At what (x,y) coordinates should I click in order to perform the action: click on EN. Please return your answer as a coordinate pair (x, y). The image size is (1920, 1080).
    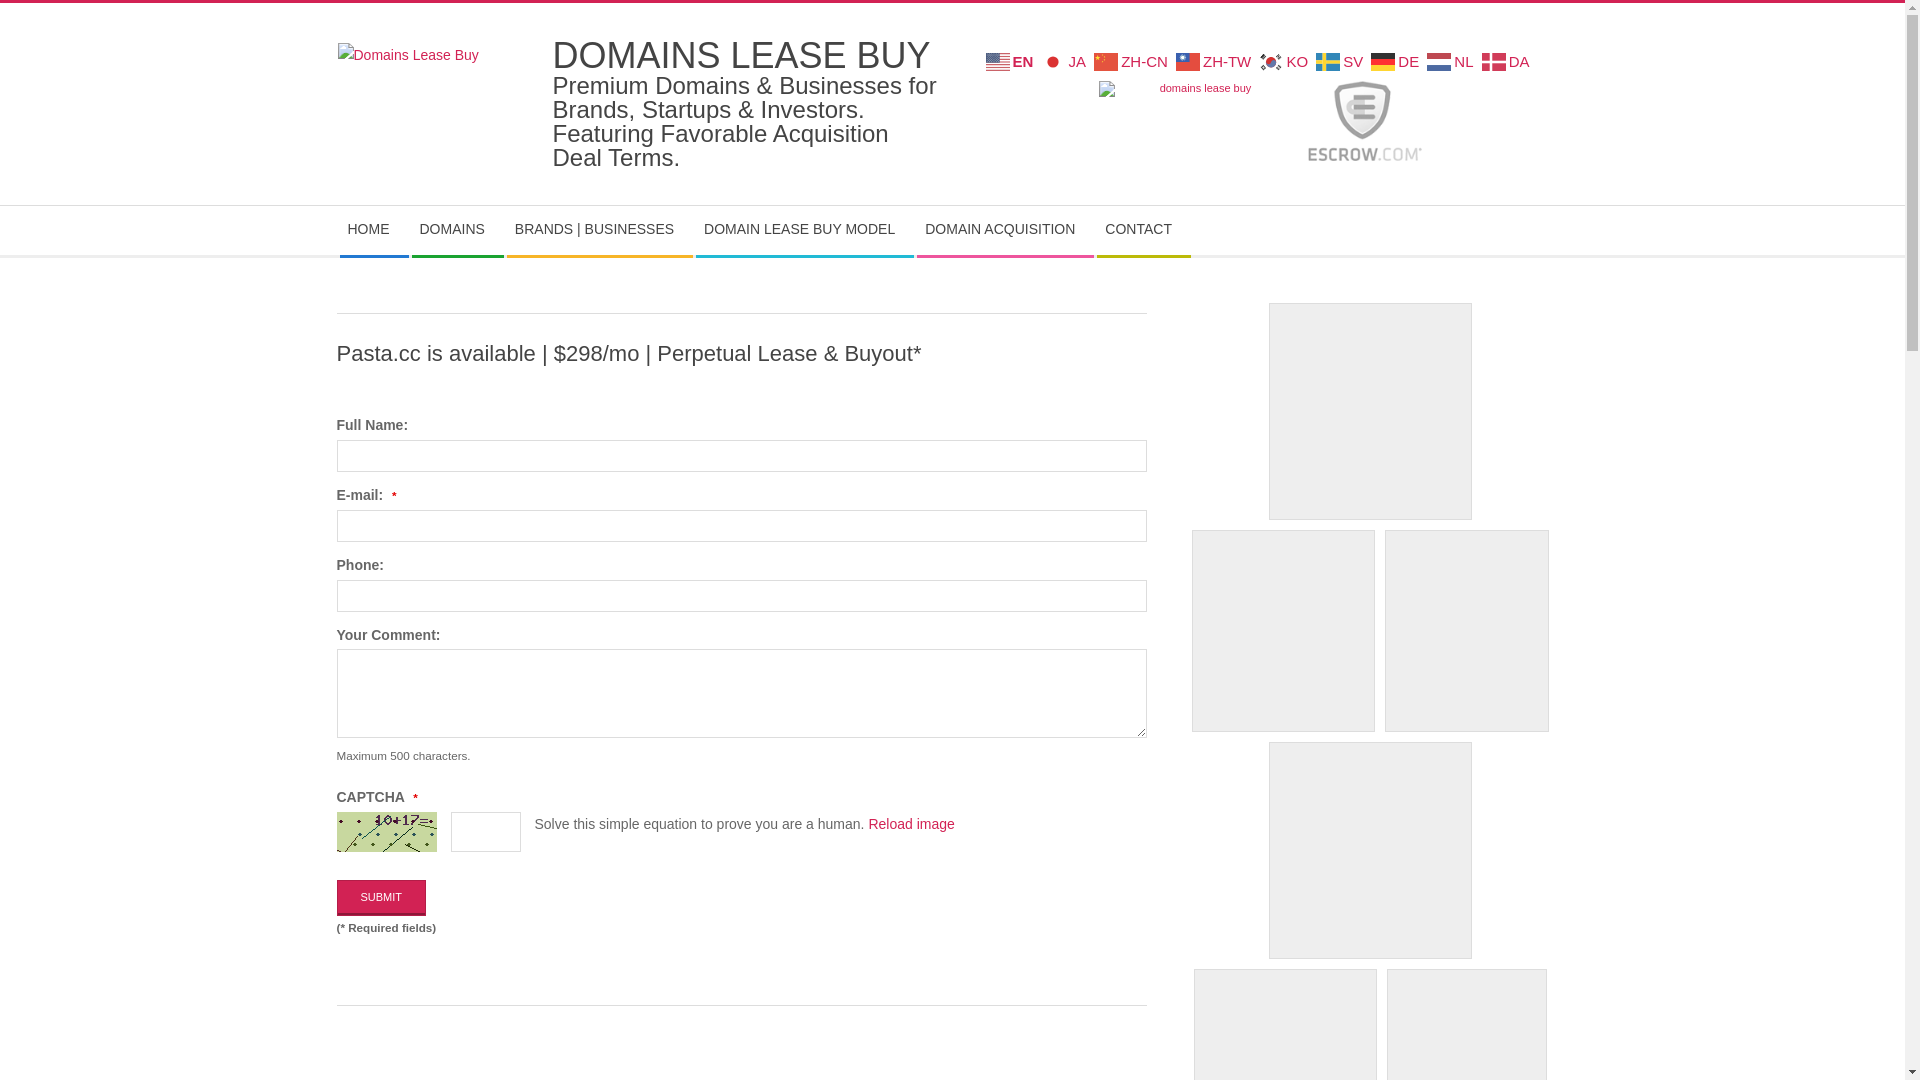
    Looking at the image, I should click on (1012, 61).